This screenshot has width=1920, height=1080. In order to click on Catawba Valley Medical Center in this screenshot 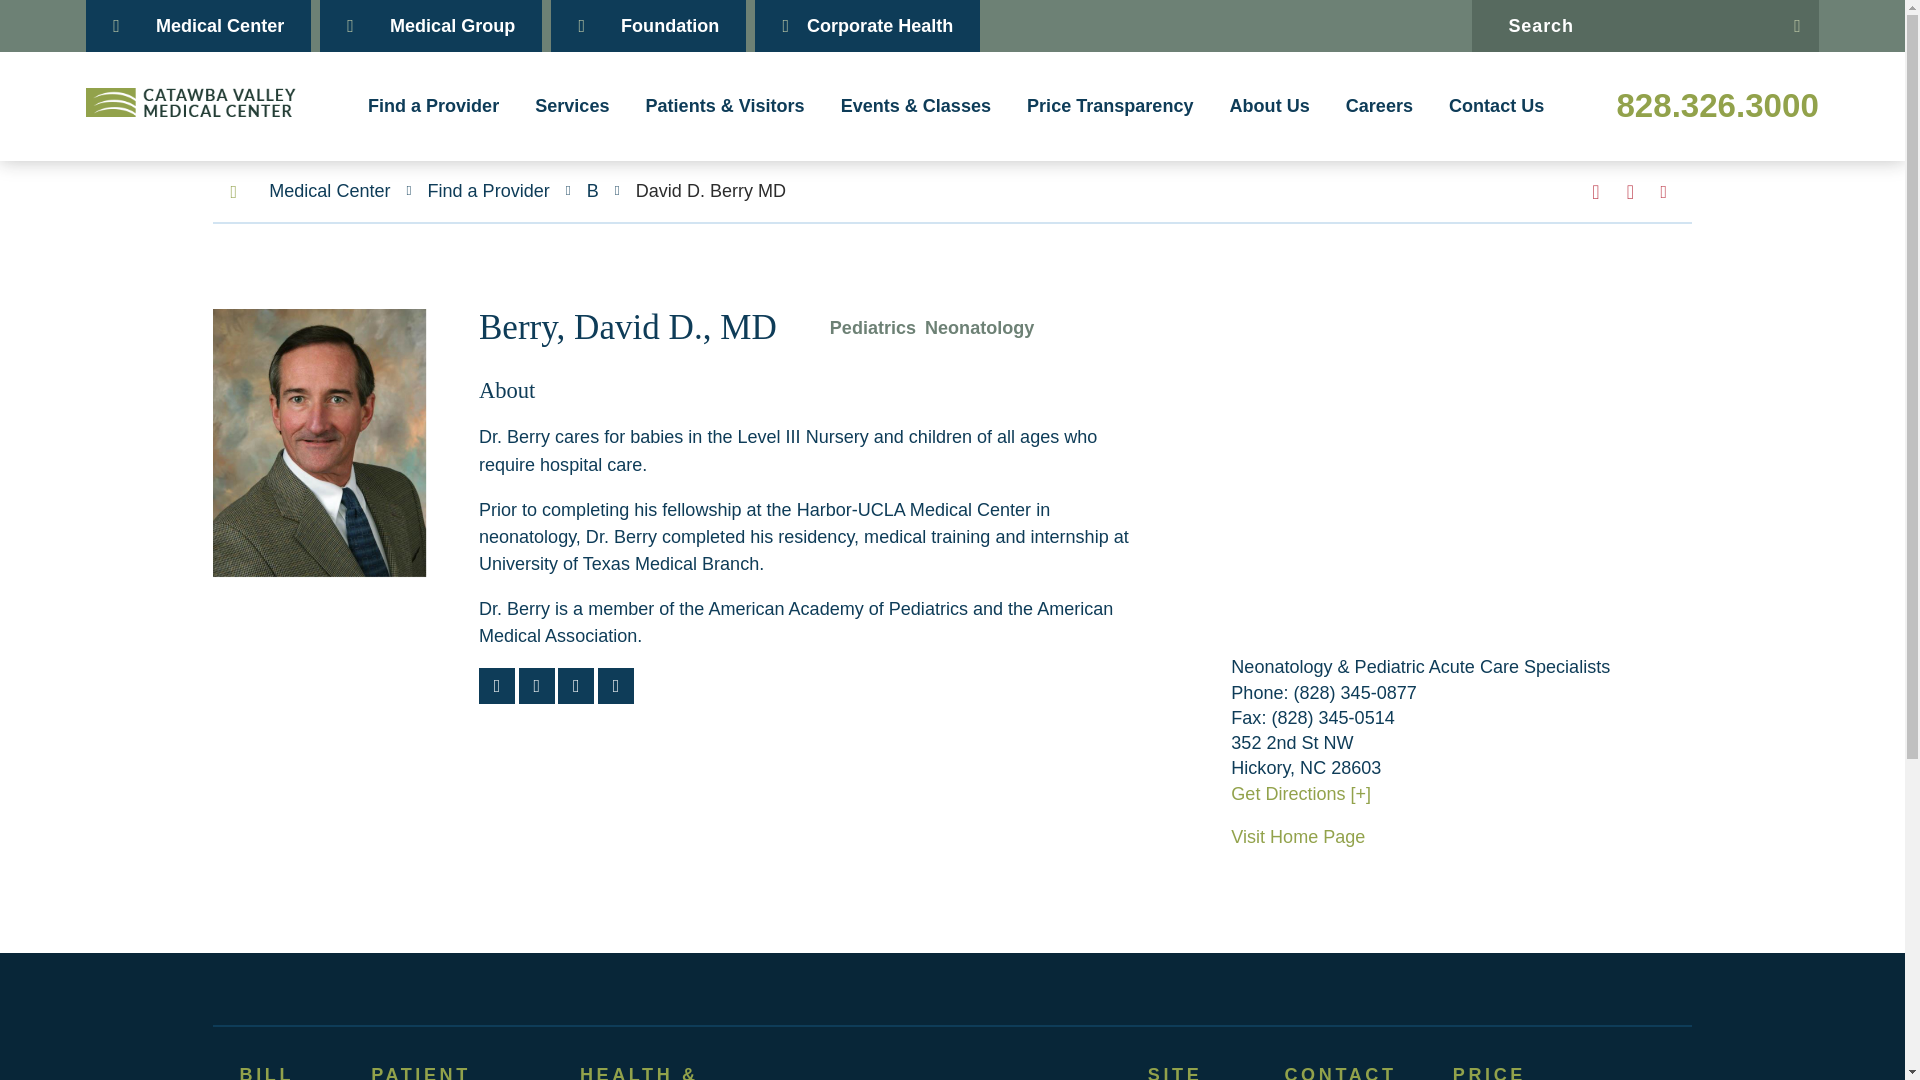, I will do `click(190, 102)`.